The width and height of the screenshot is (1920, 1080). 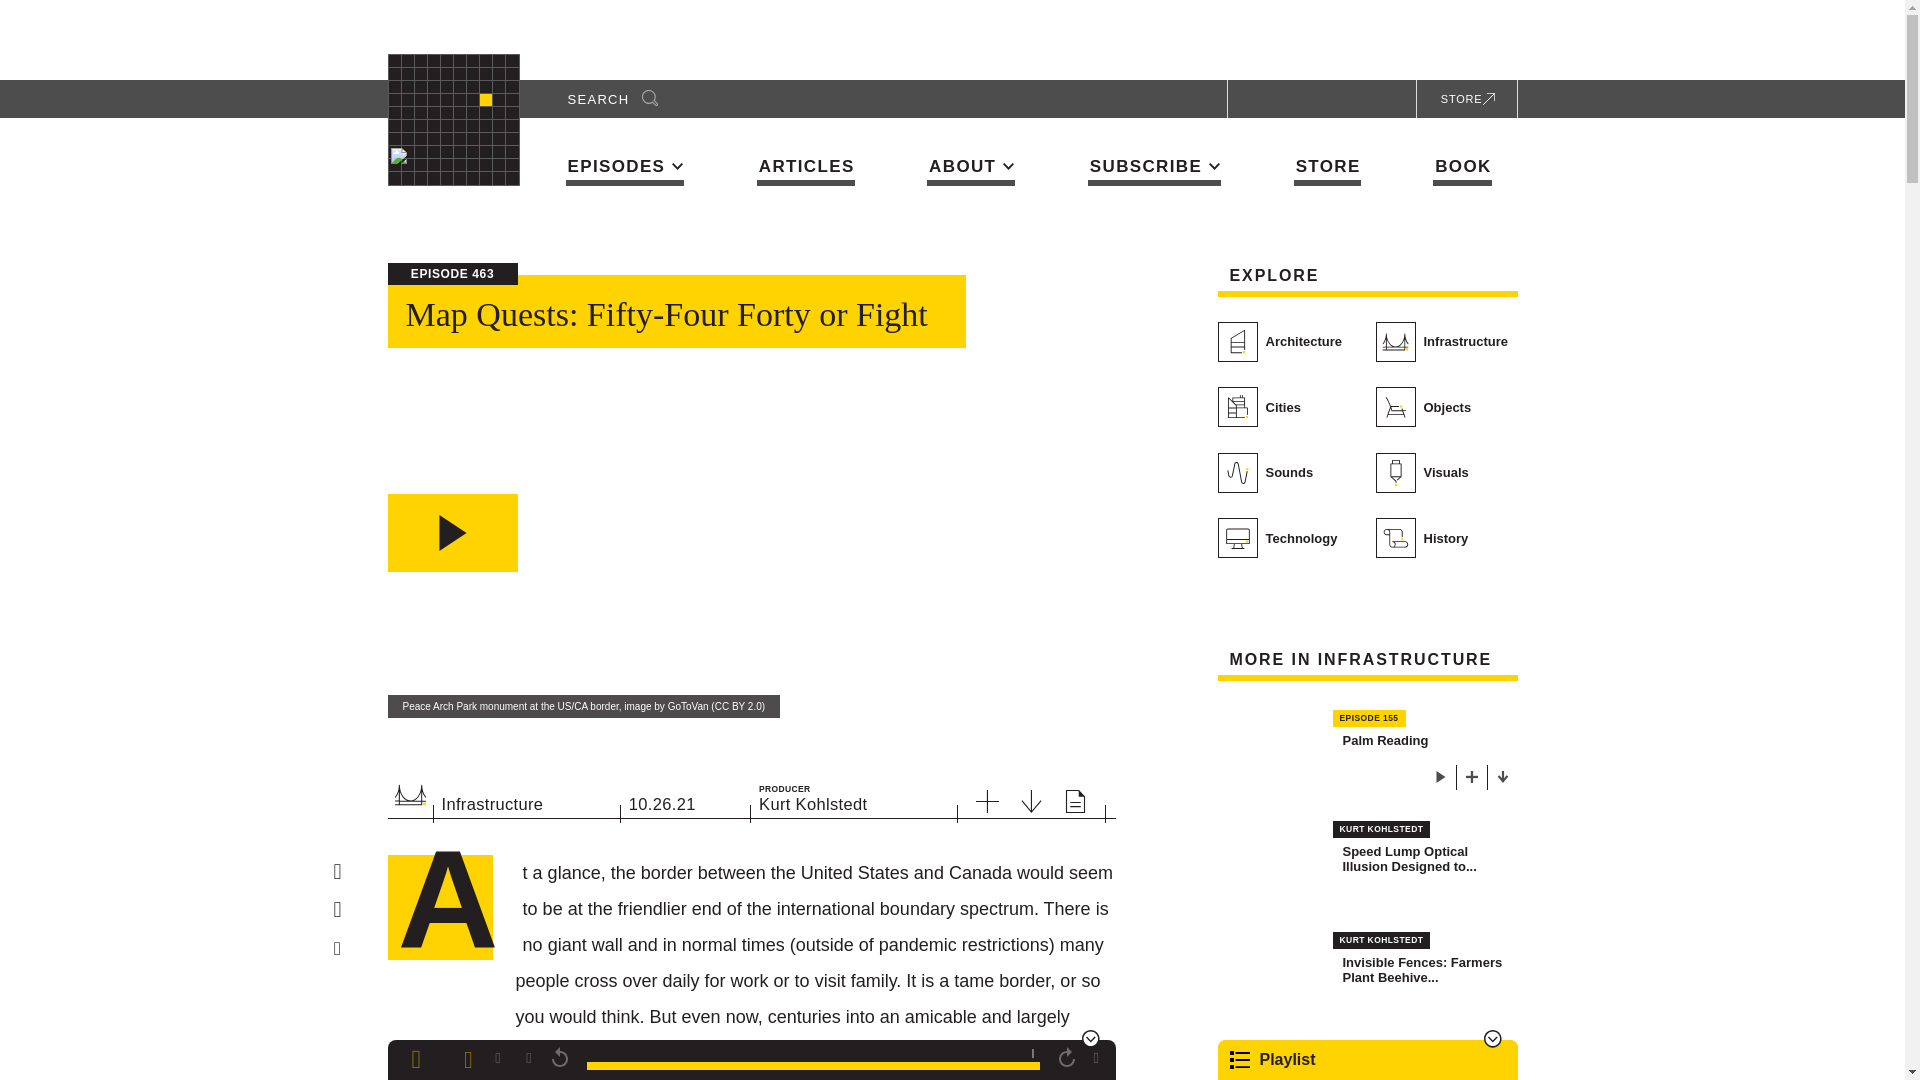 I want to click on EPISODES, so click(x=626, y=170).